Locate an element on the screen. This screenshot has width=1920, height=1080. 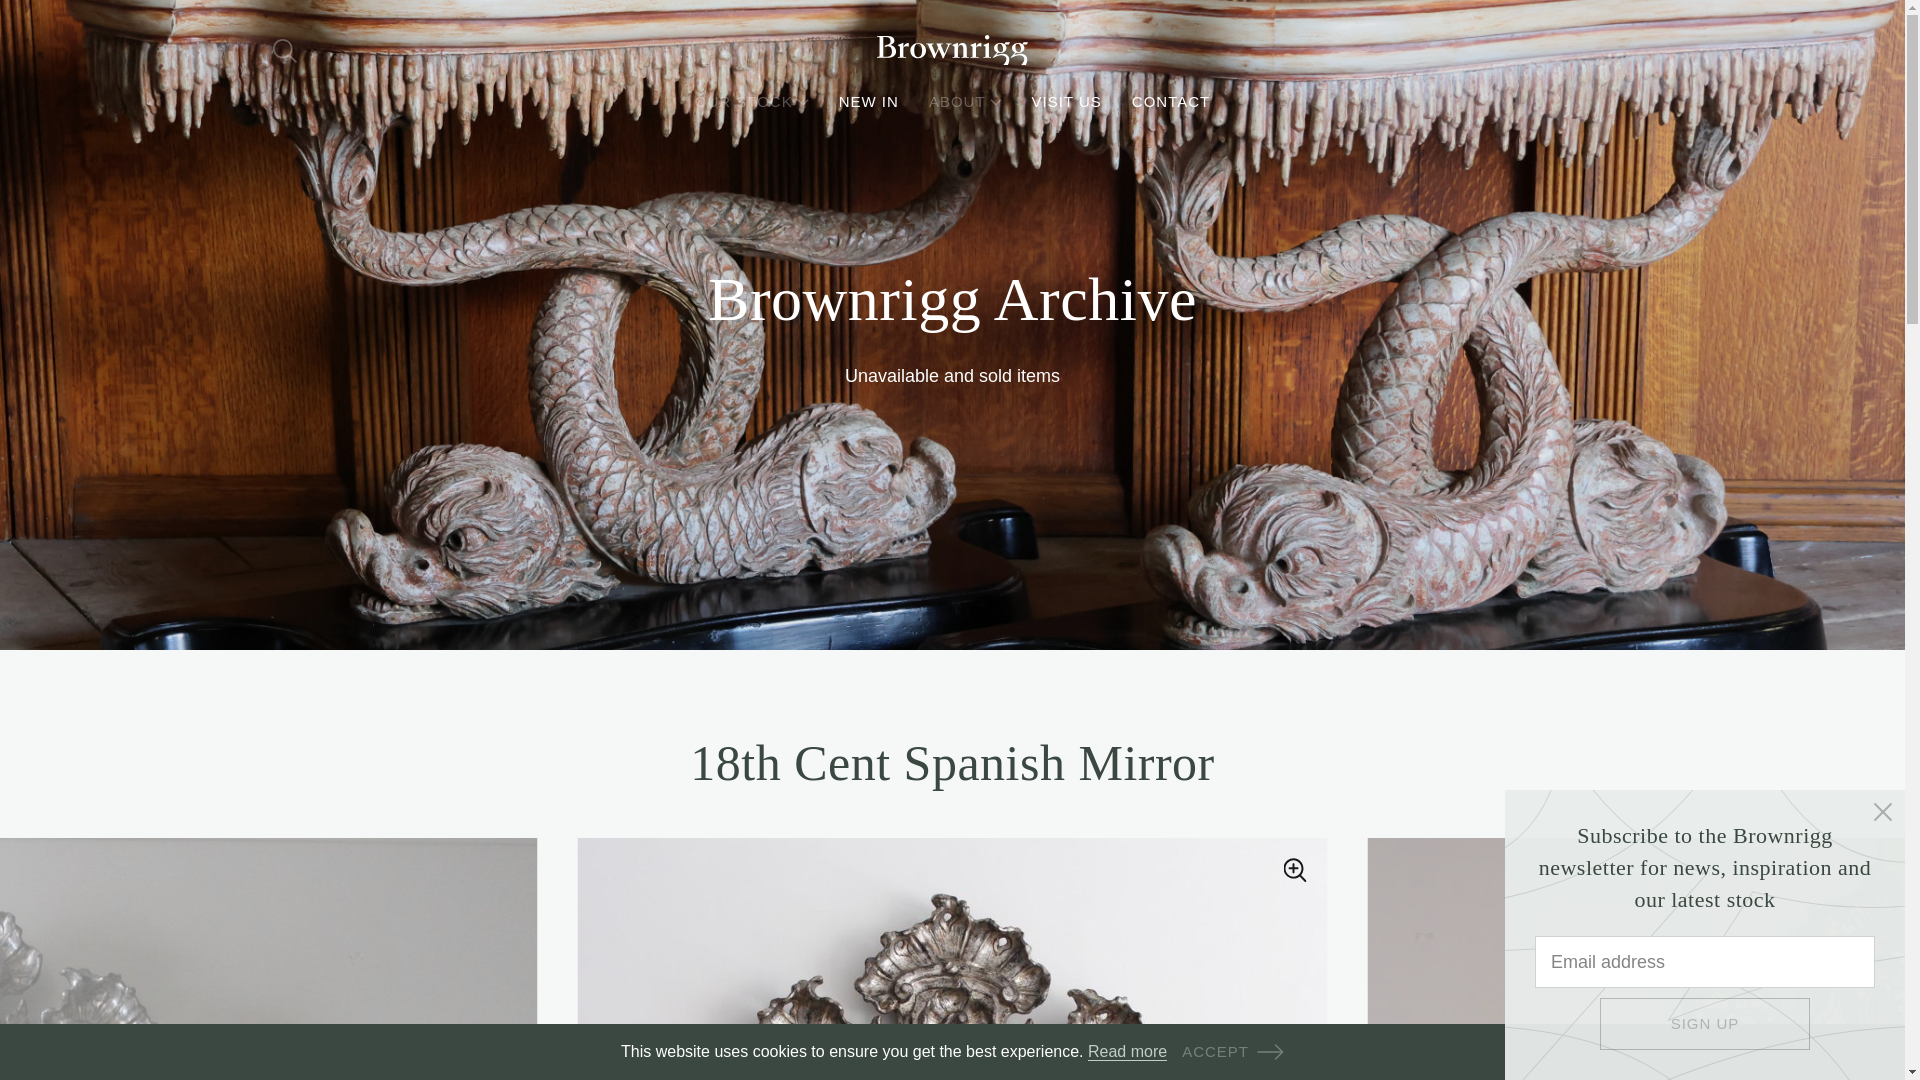
OUR STOCK is located at coordinates (752, 102).